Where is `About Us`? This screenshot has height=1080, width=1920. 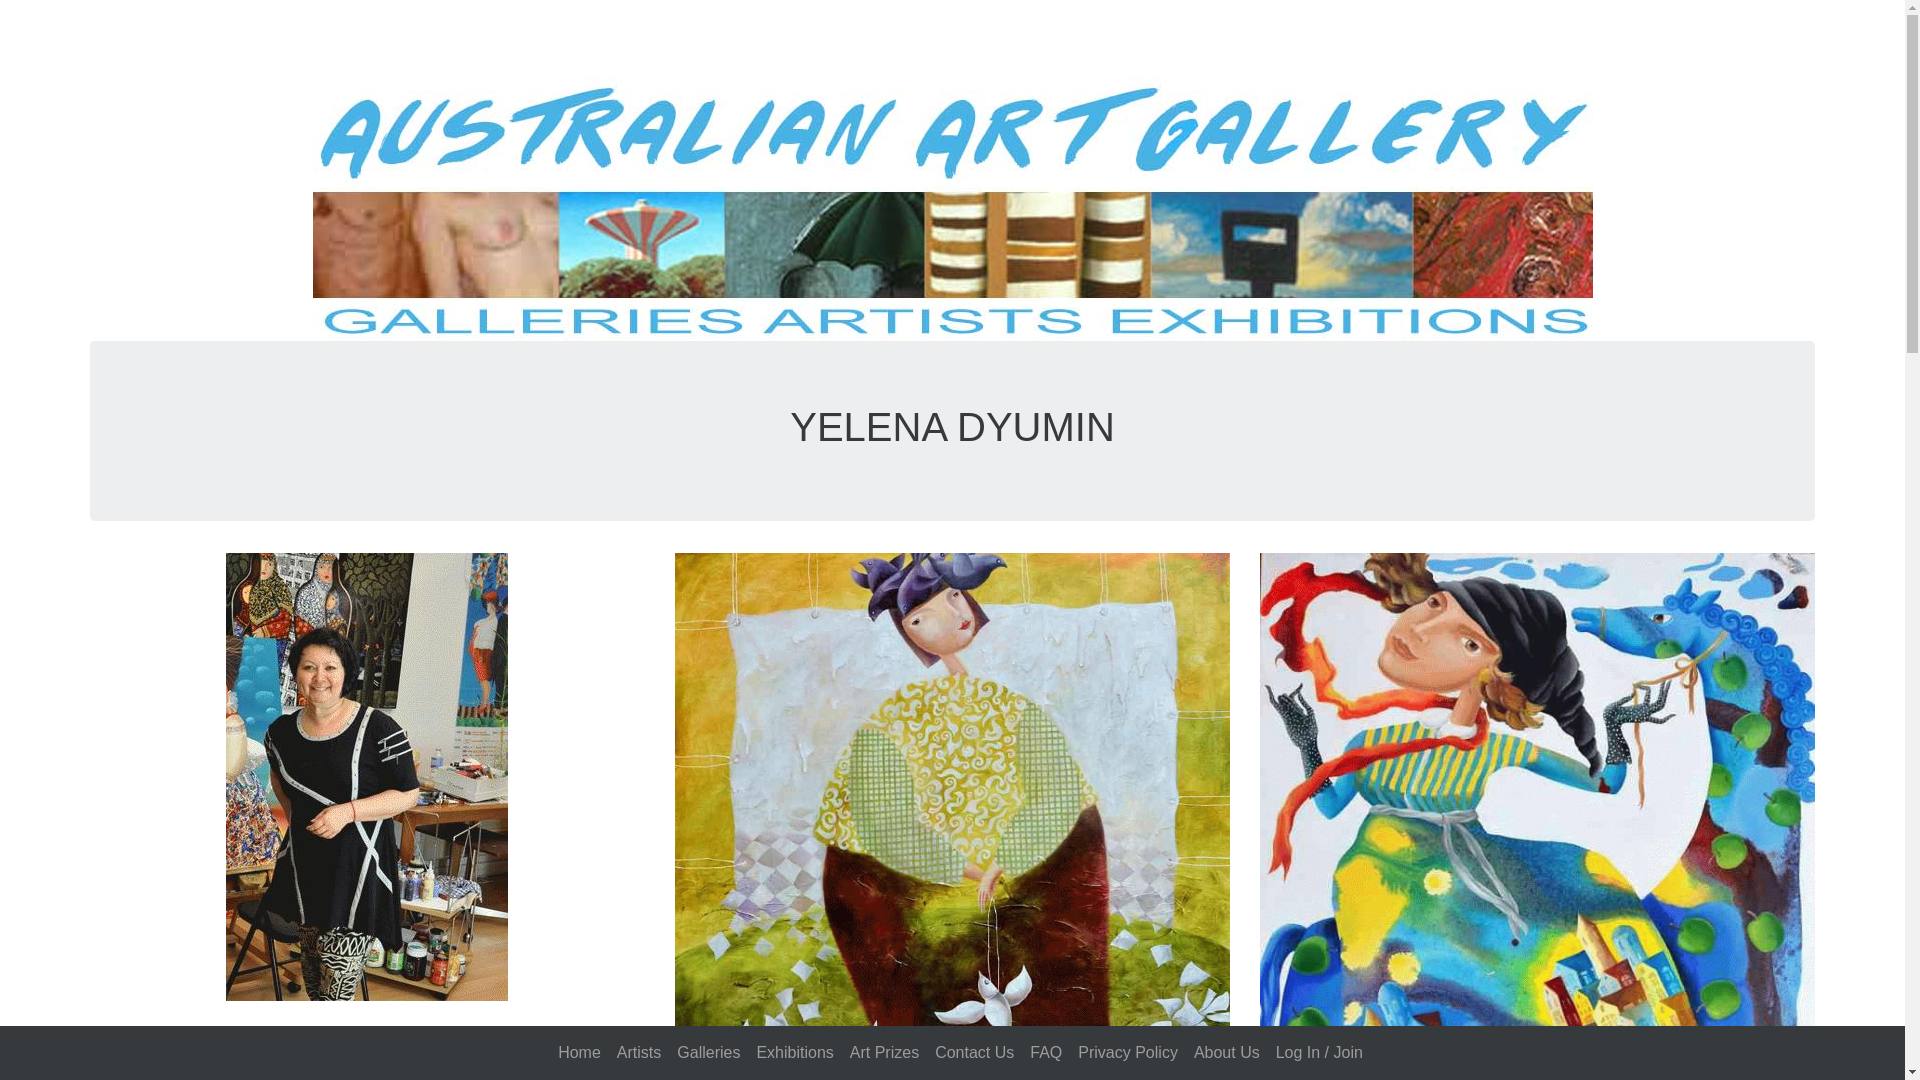
About Us is located at coordinates (1226, 1052).